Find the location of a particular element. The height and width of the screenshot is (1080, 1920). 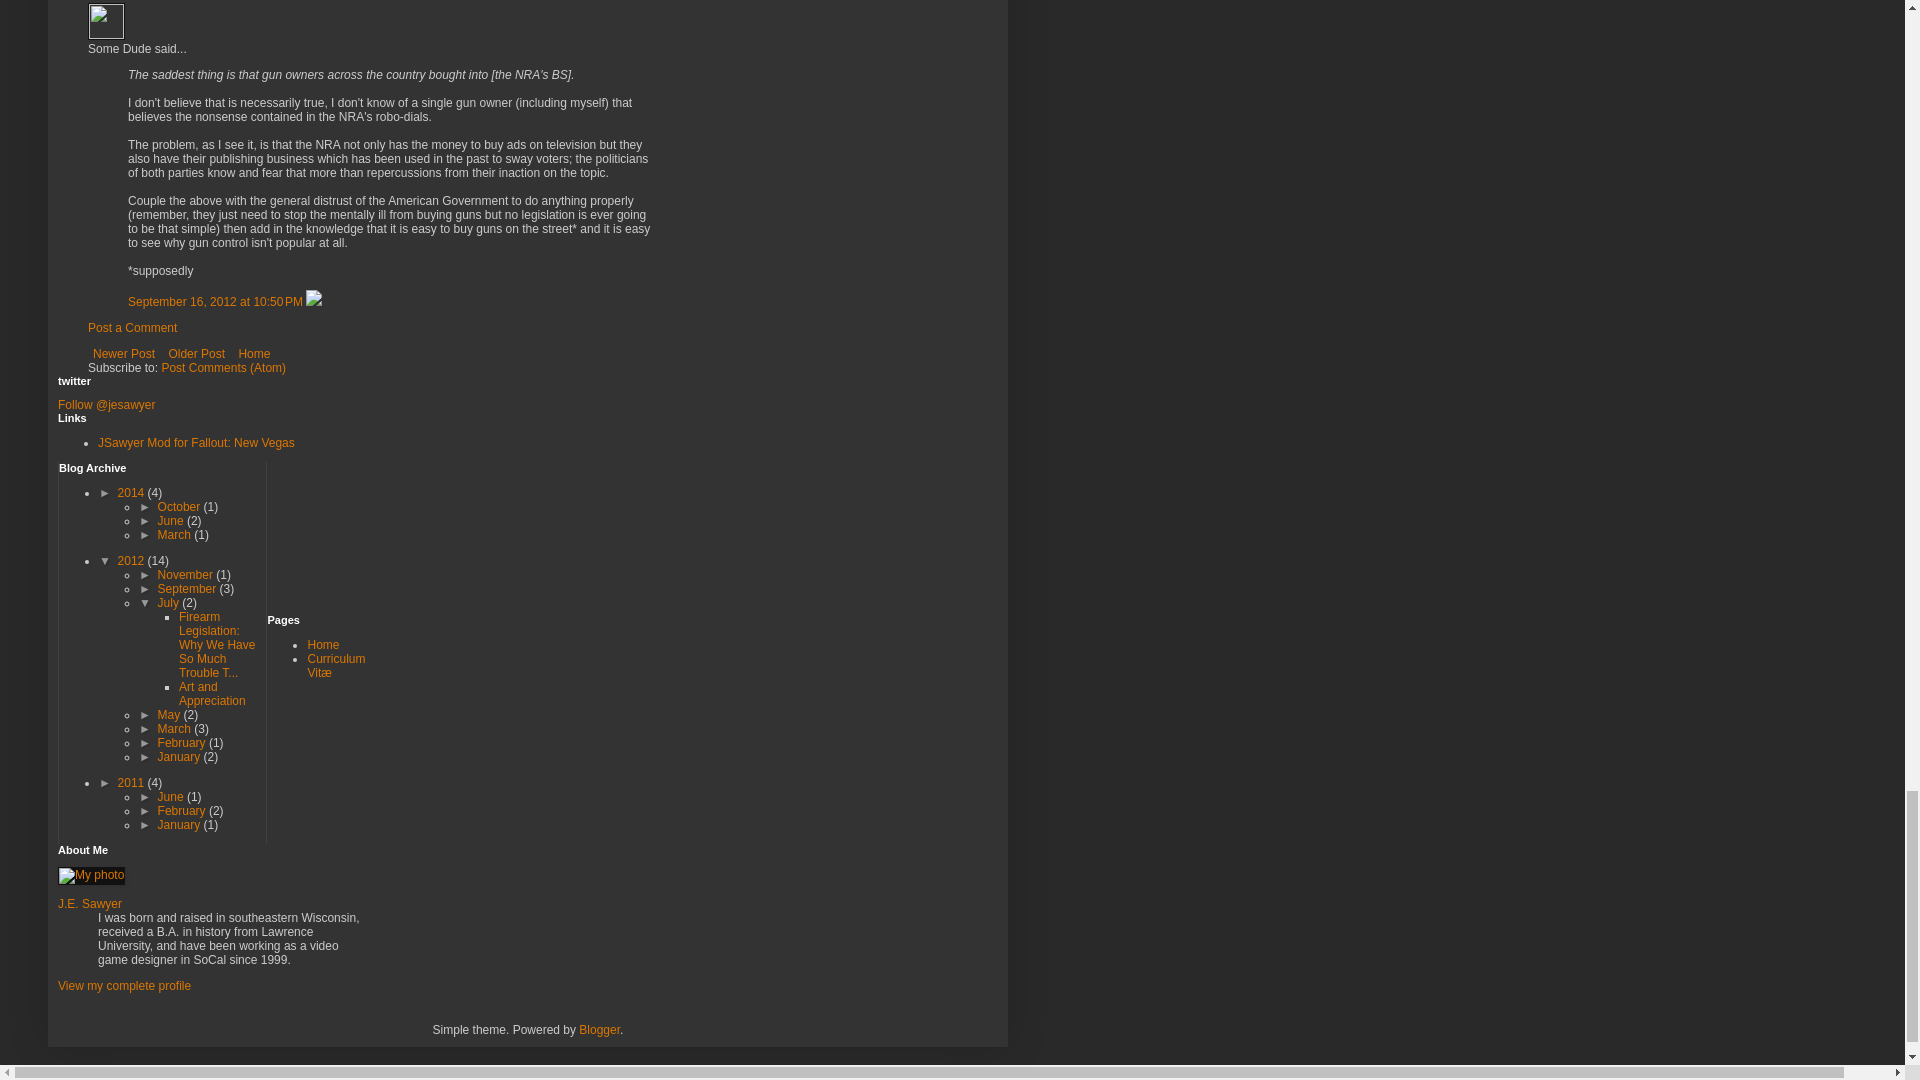

September is located at coordinates (188, 589).